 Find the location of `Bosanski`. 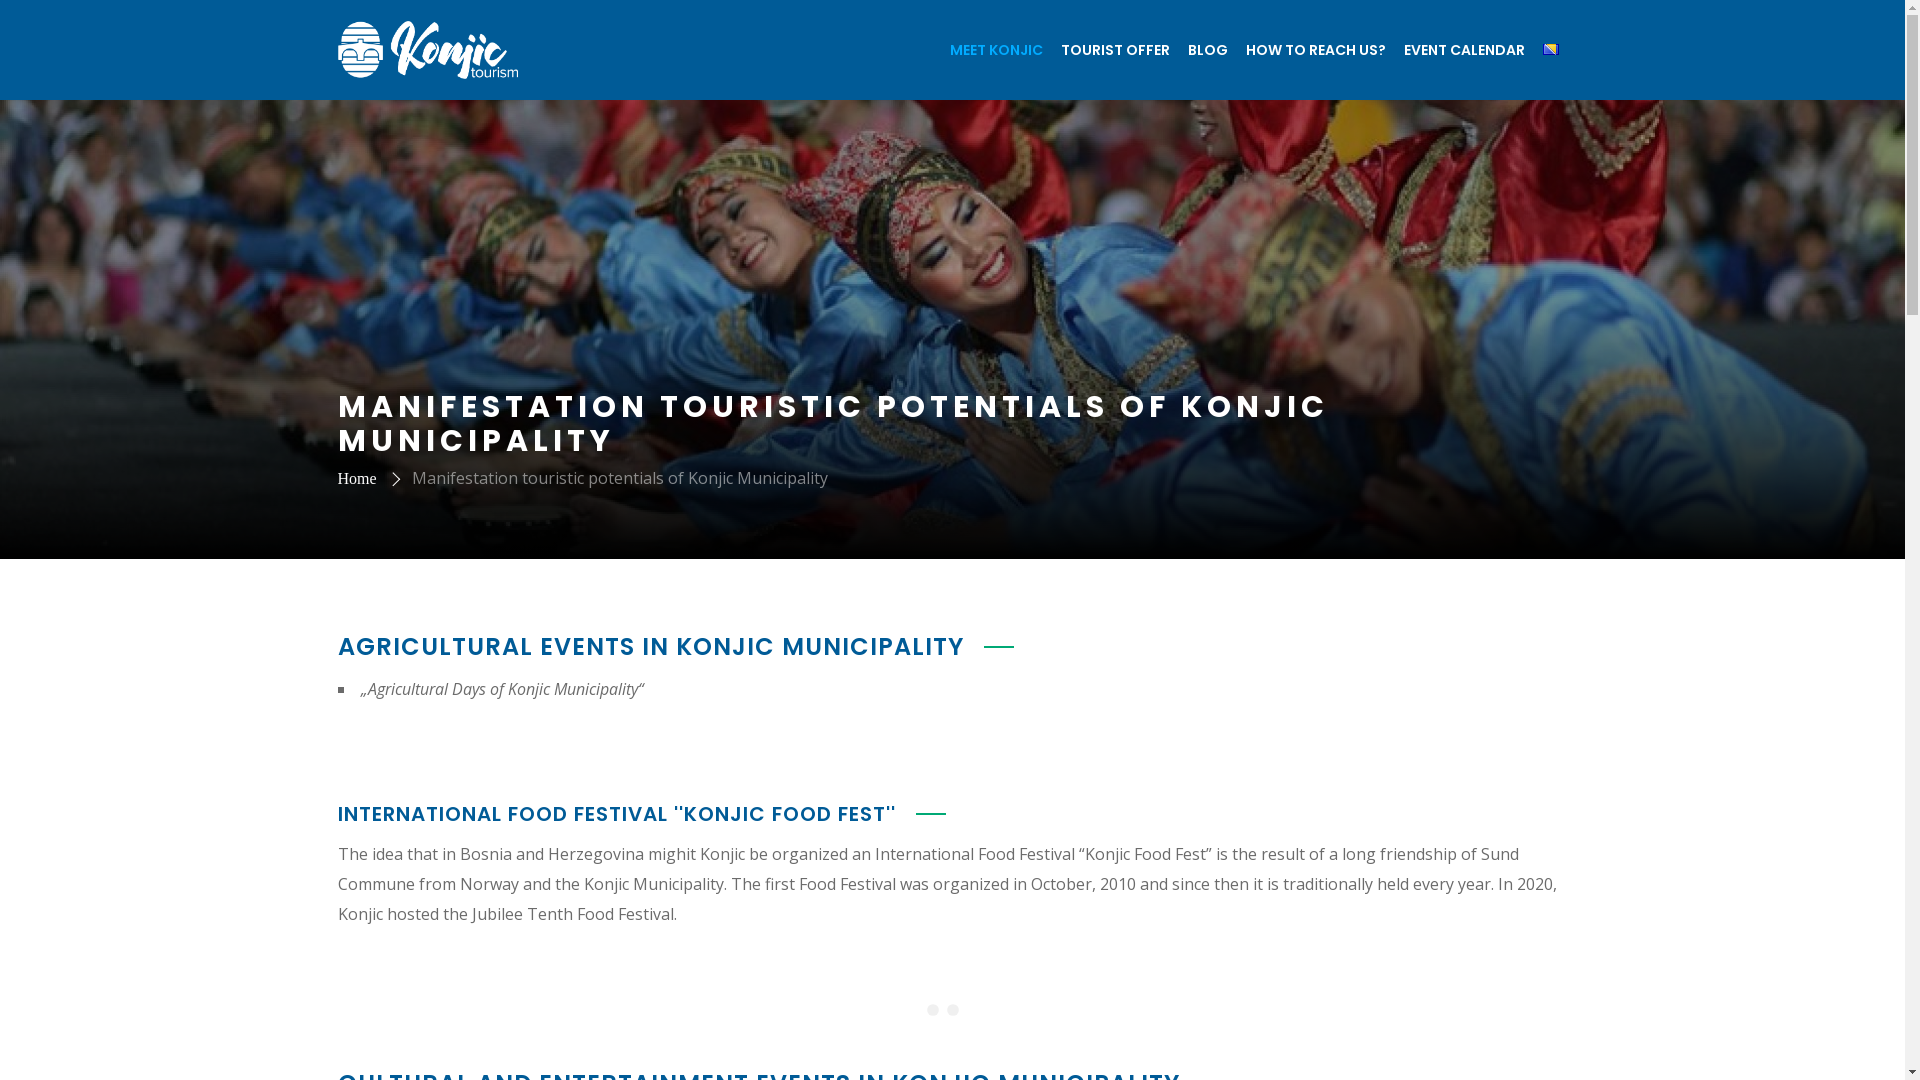

Bosanski is located at coordinates (1550, 50).